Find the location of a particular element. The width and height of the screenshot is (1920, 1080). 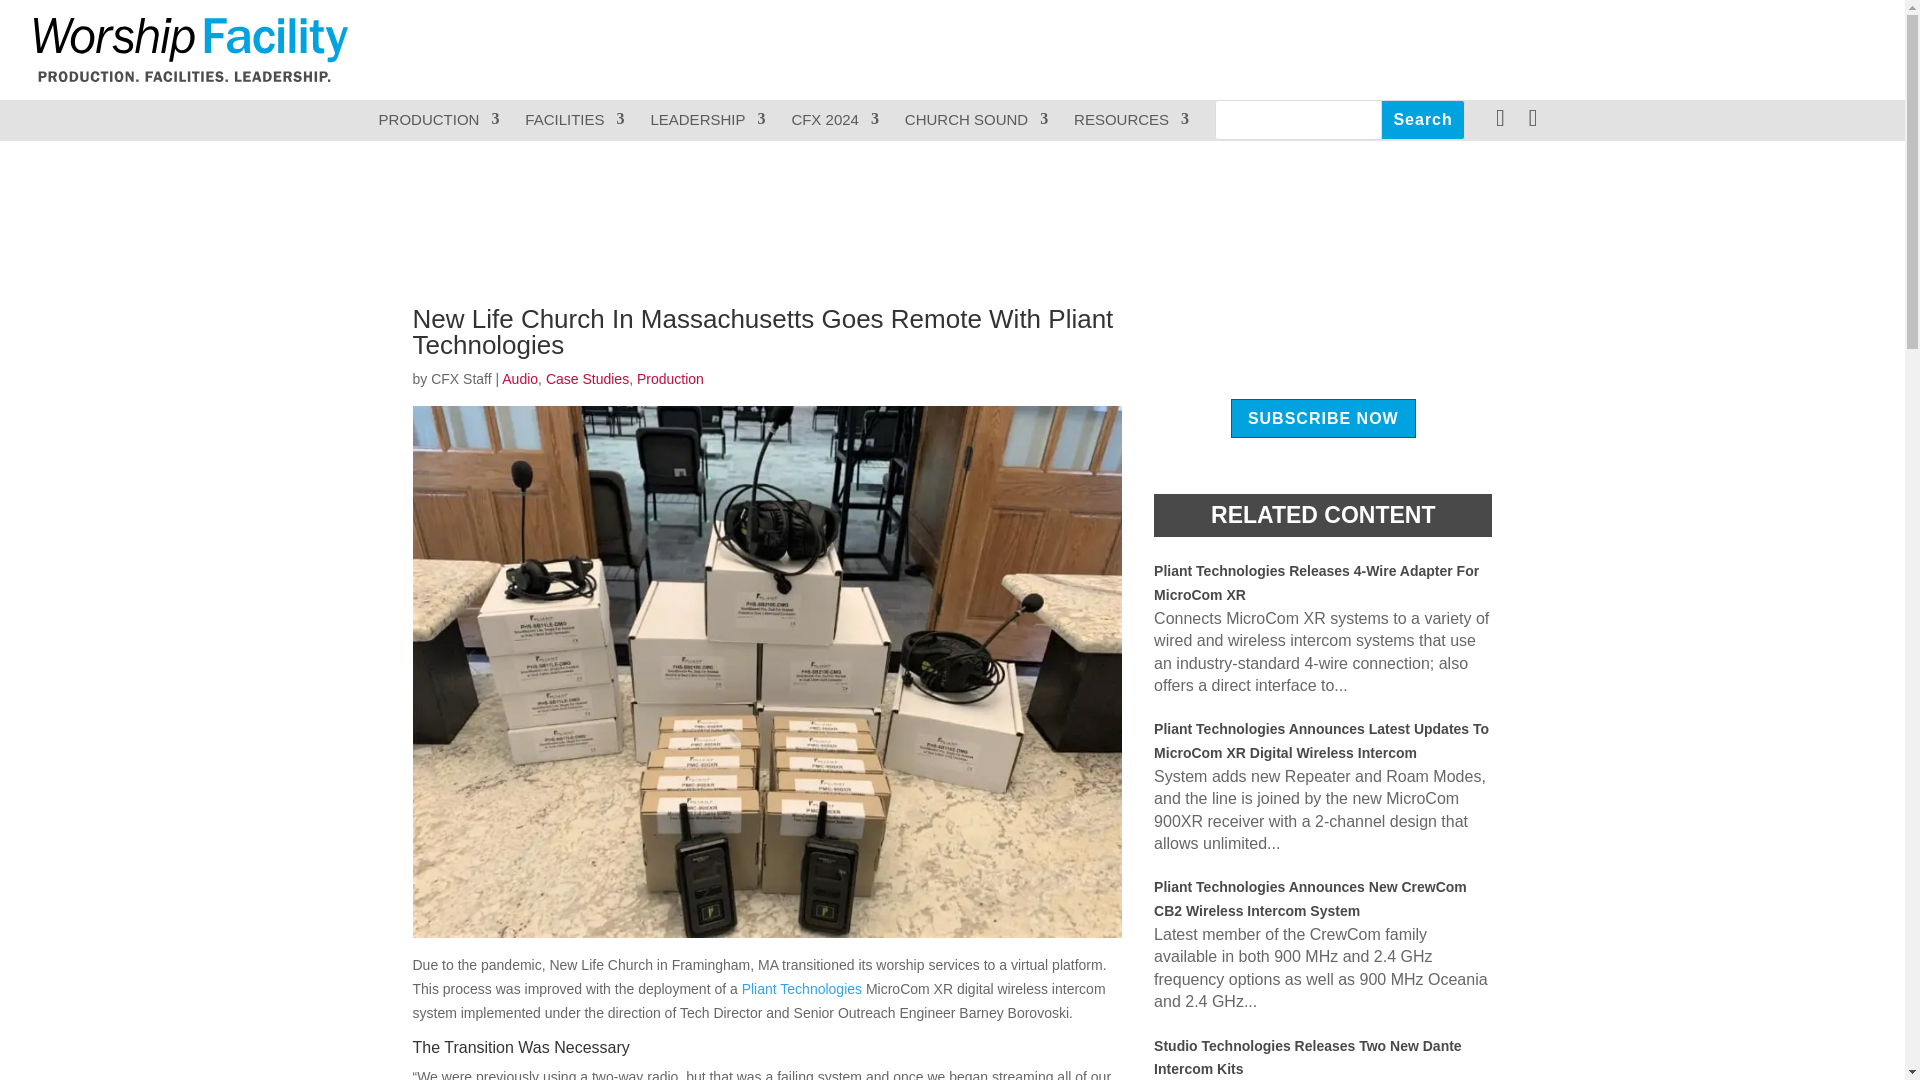

FACILITIES is located at coordinates (574, 120).